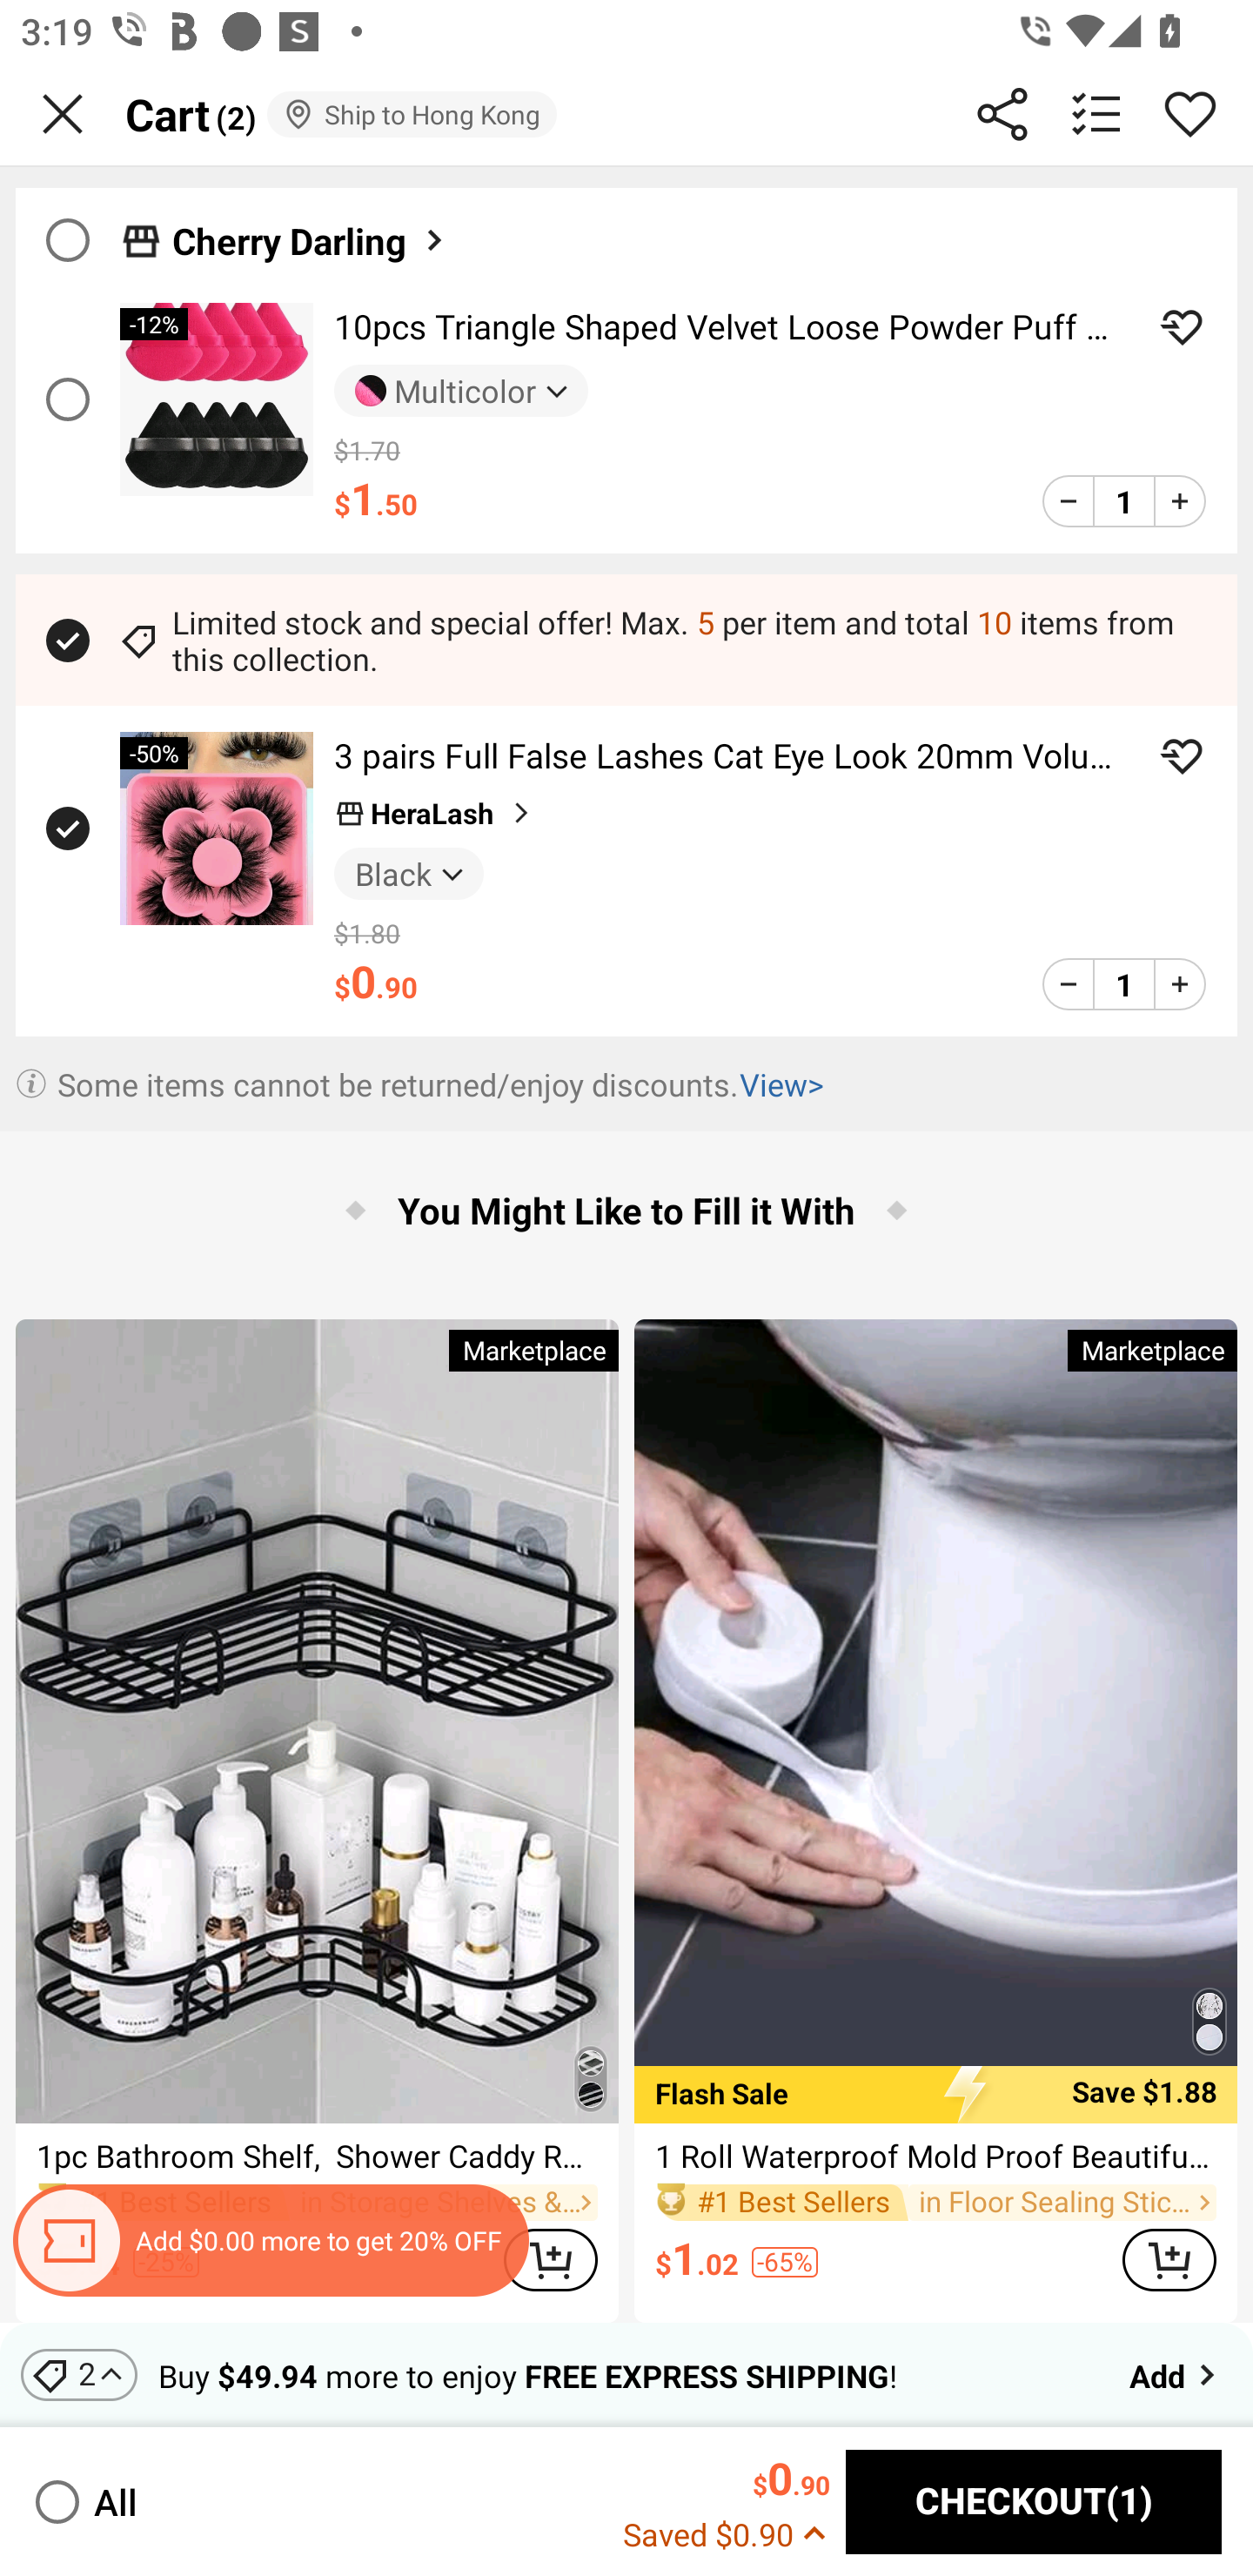 This screenshot has width=1253, height=2576. I want to click on BACK, so click(63, 113).